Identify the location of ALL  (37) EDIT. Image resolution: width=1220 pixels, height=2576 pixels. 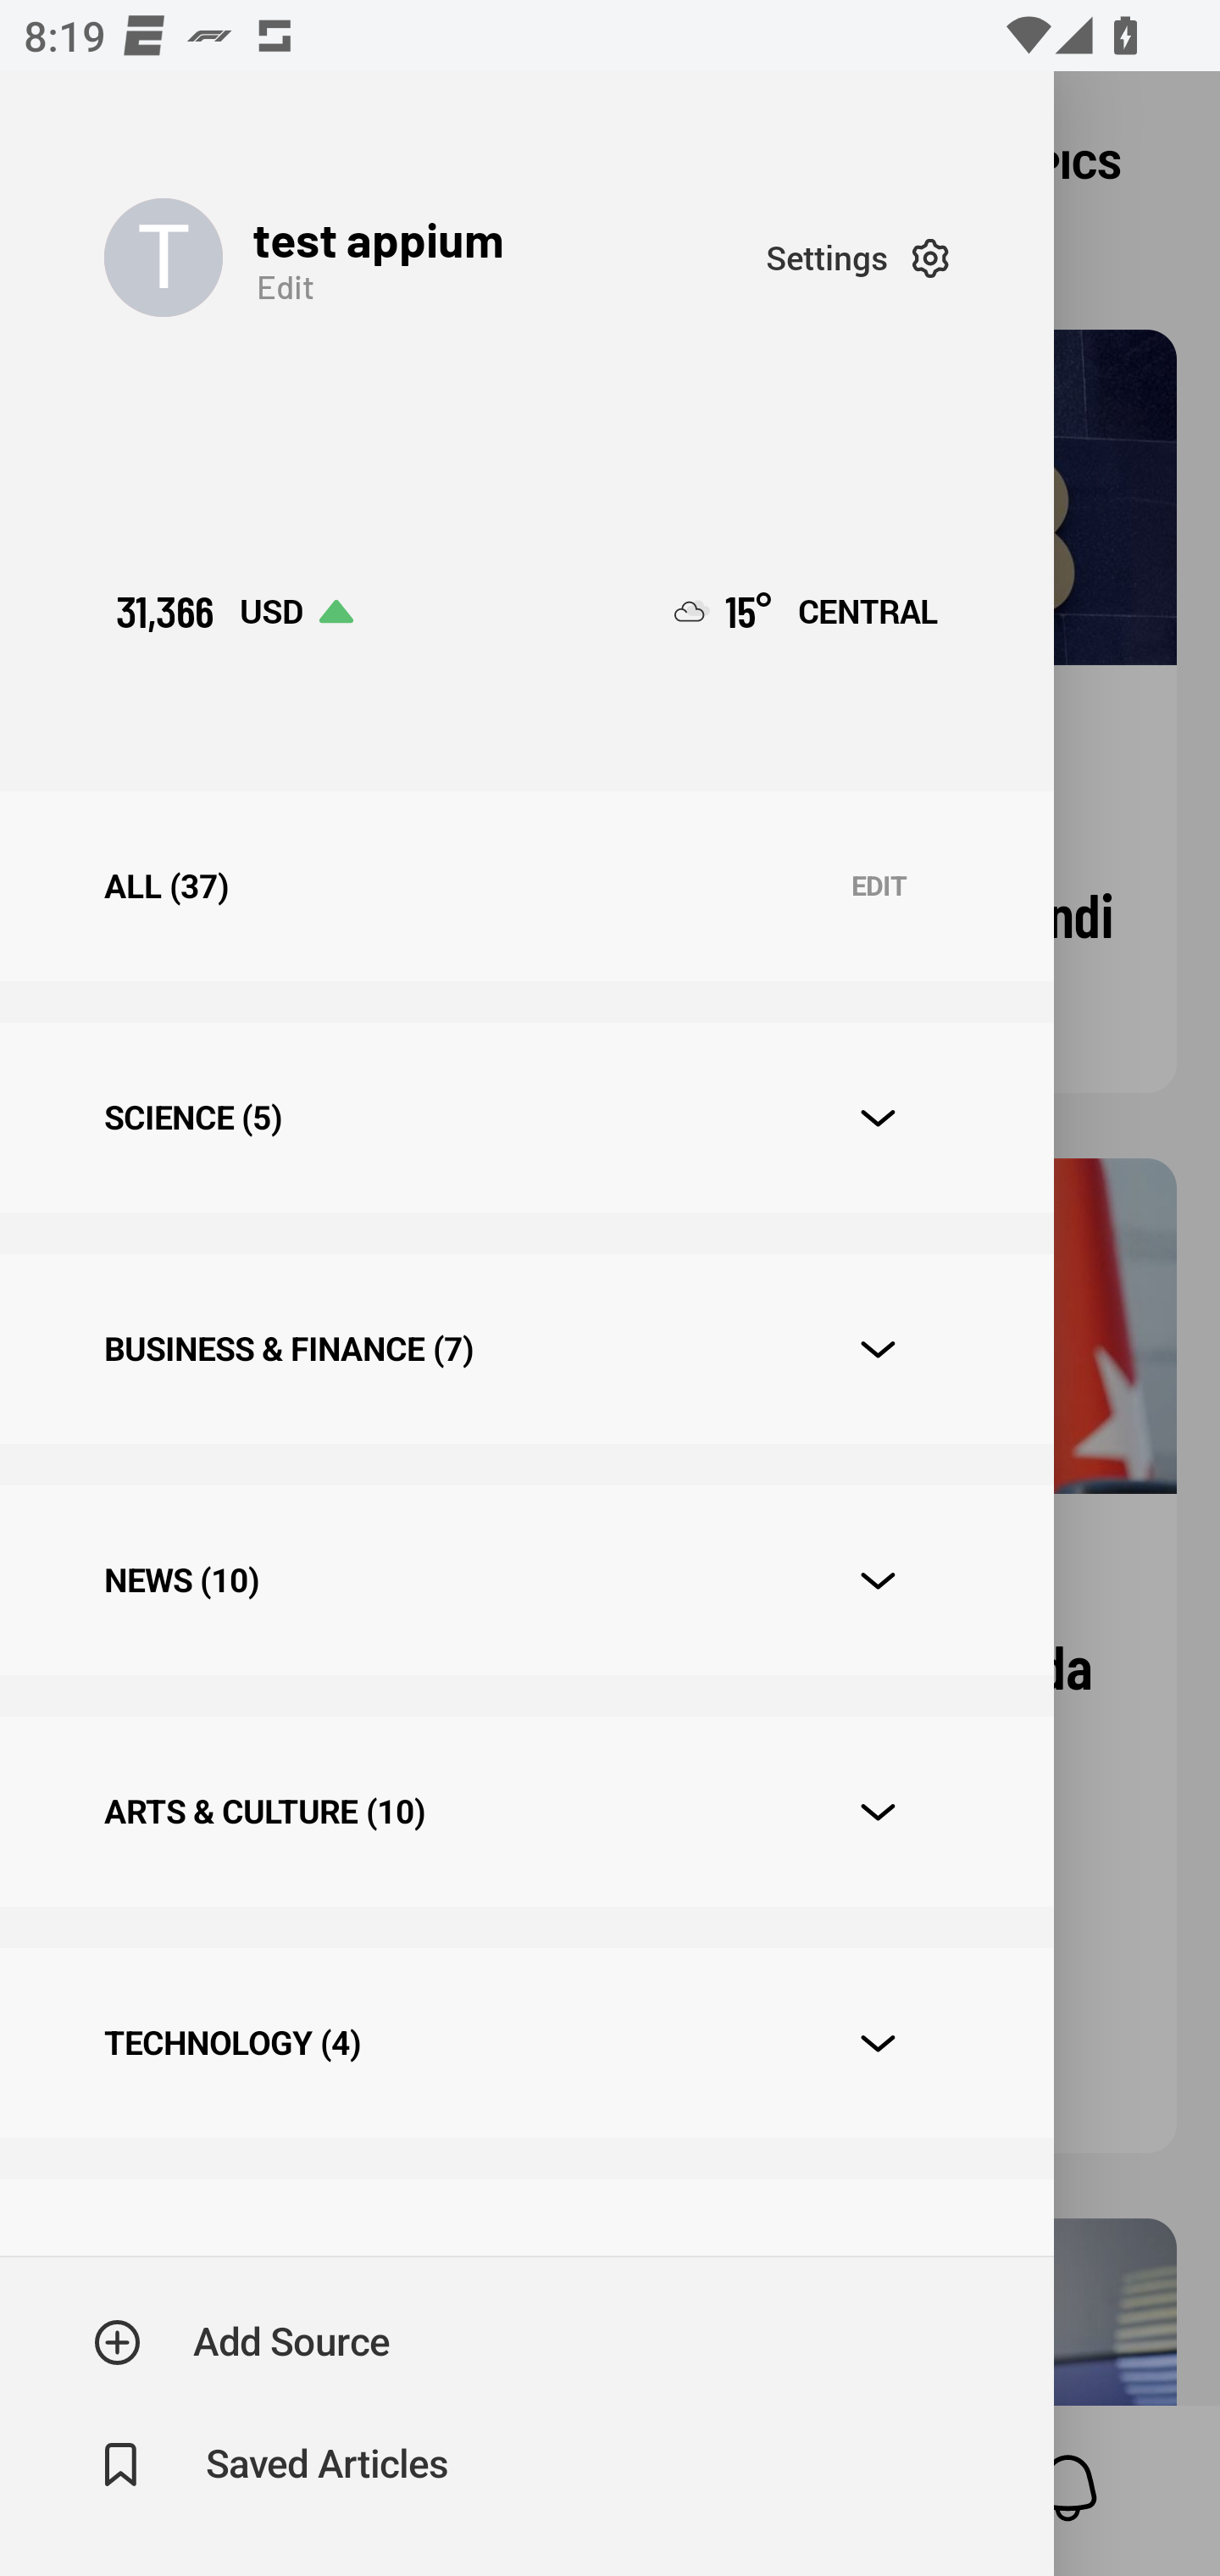
(526, 886).